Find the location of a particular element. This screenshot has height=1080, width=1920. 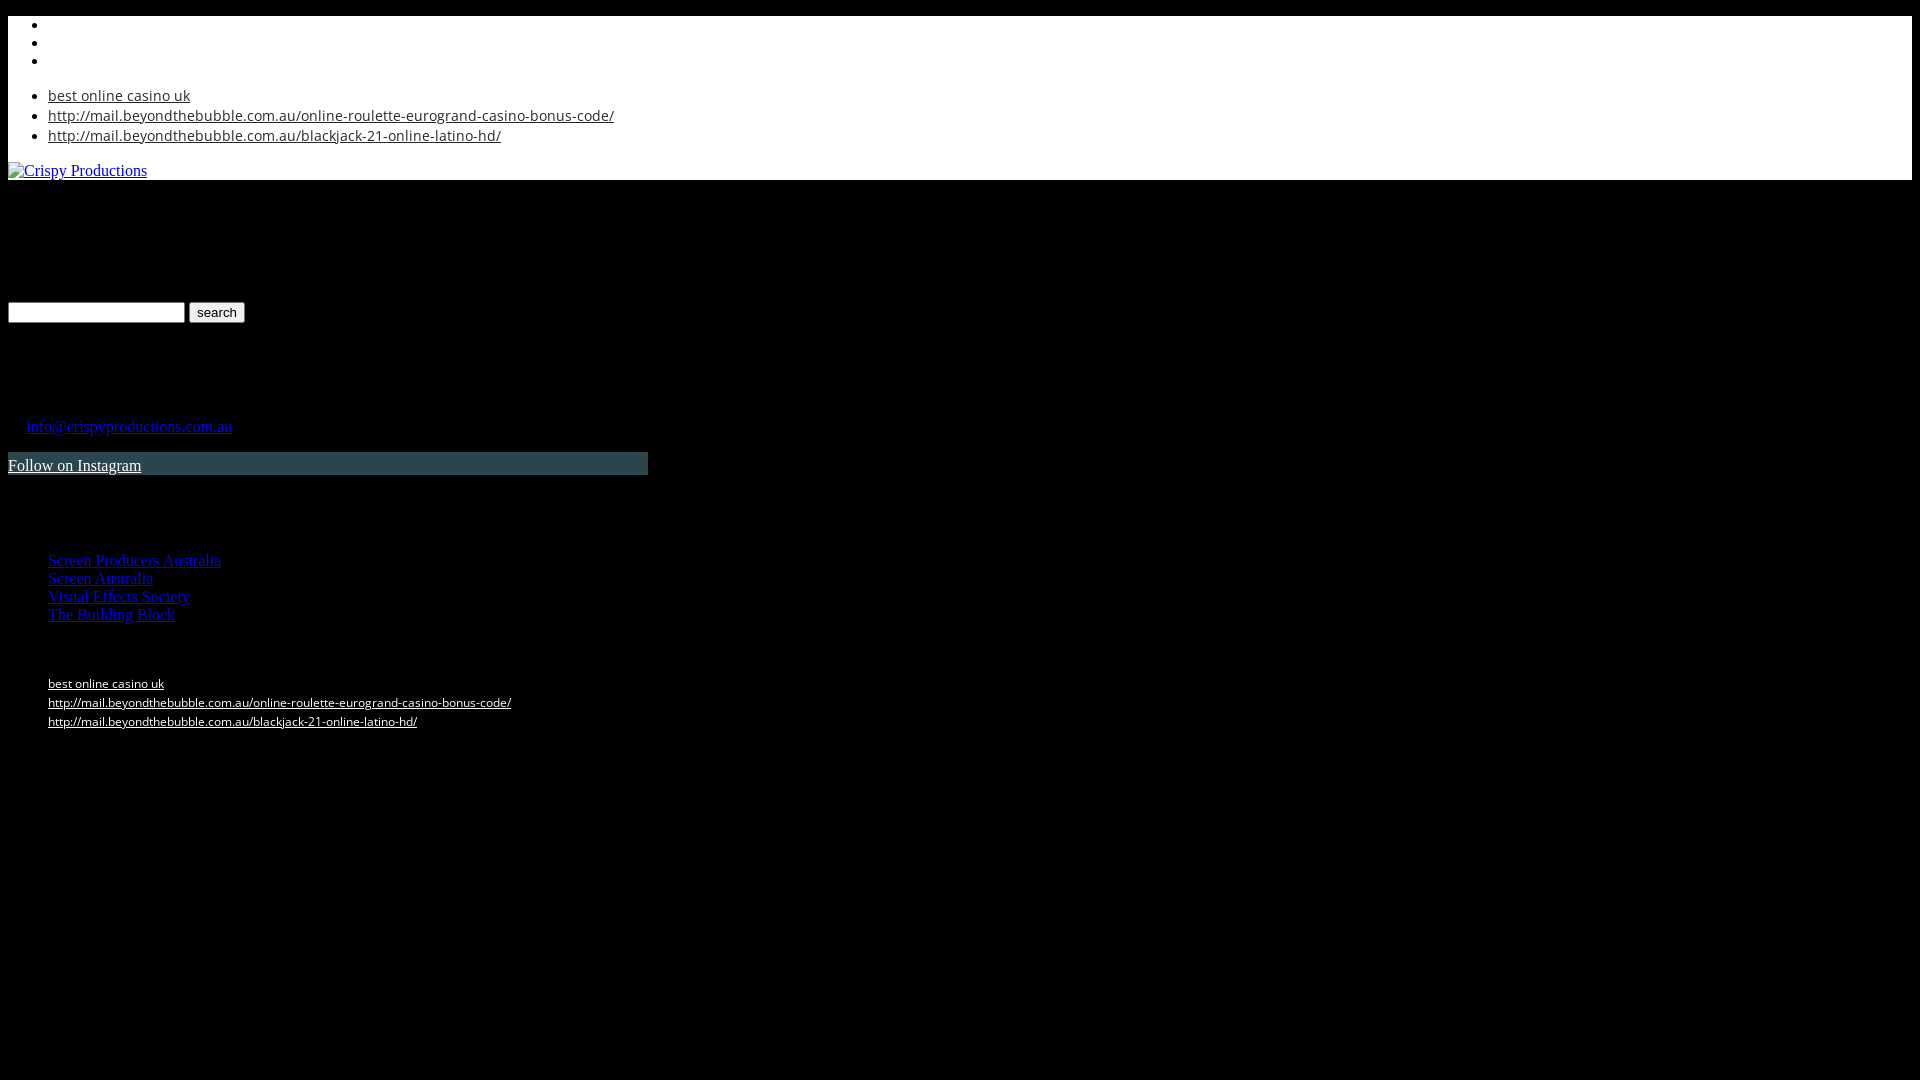

info@crispyproductions.com.au is located at coordinates (129, 426).